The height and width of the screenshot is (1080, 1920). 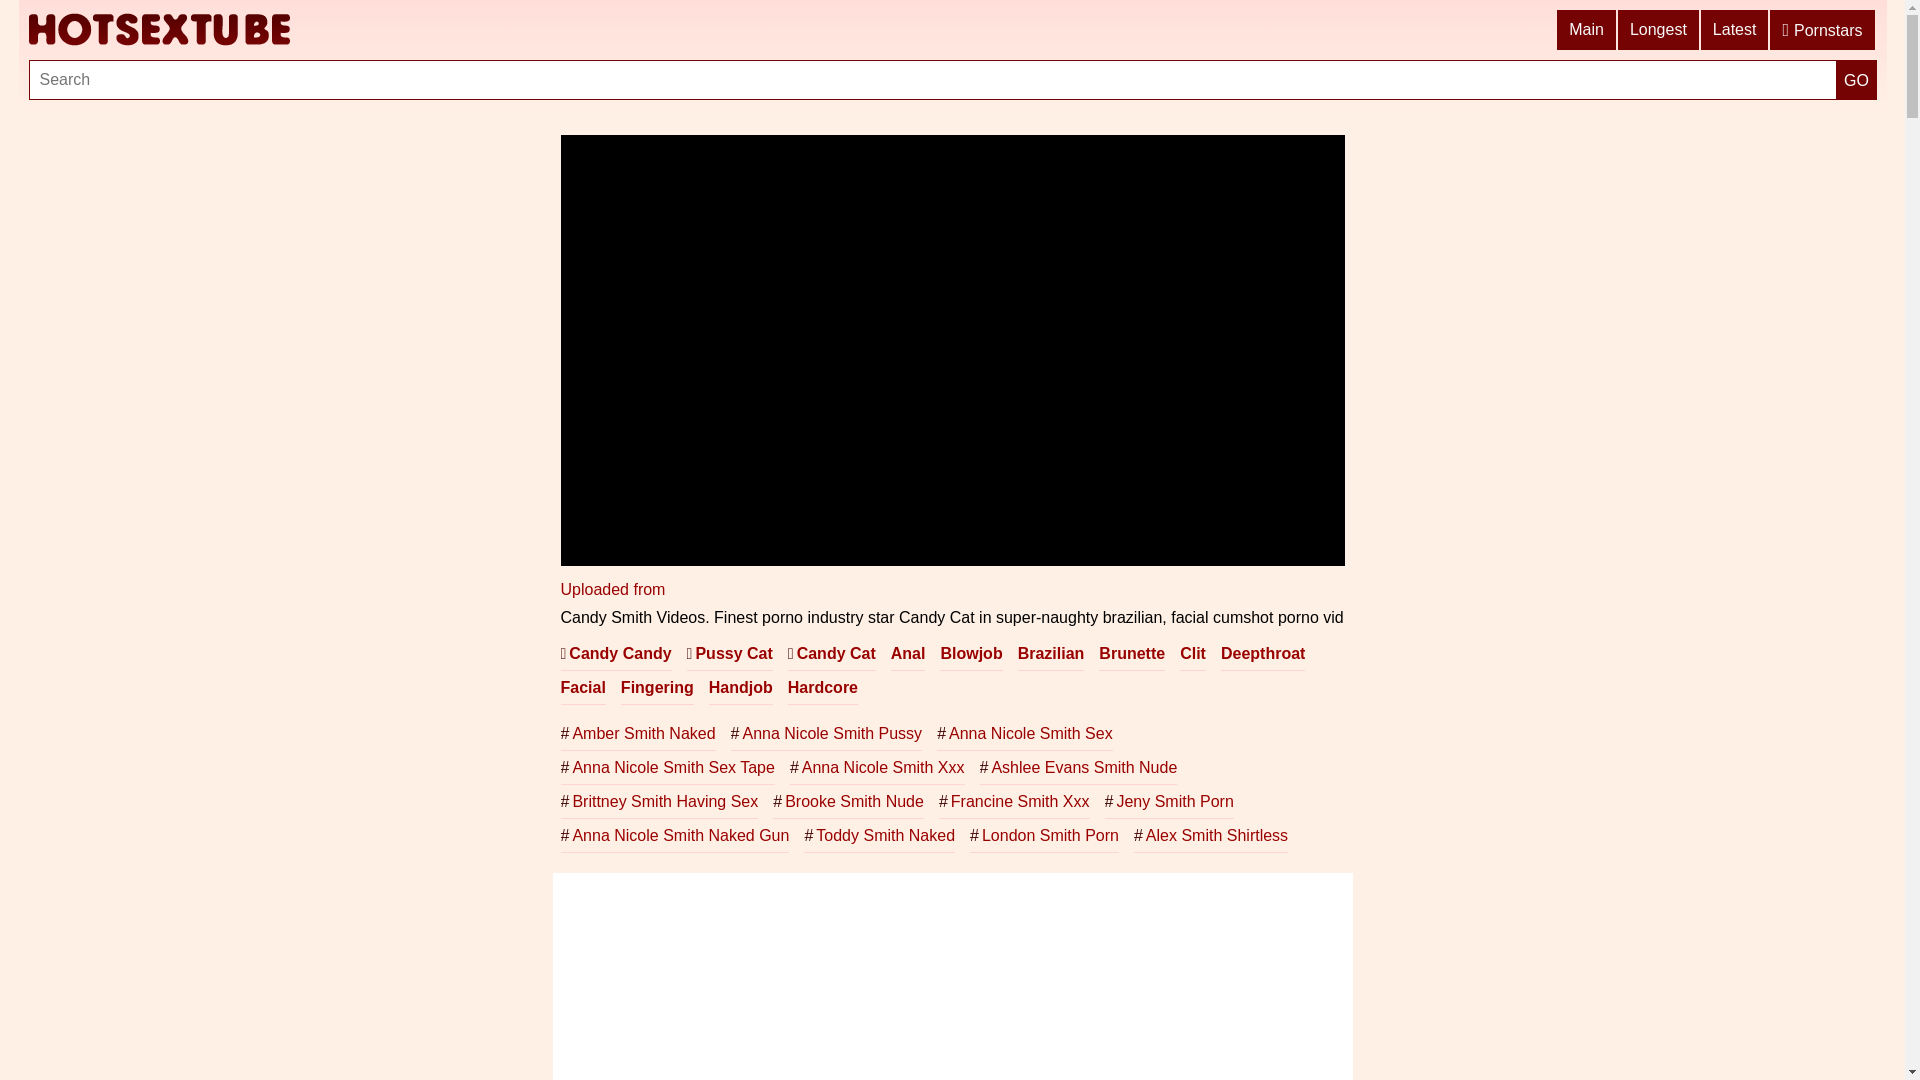 I want to click on Uploaded from, so click(x=612, y=590).